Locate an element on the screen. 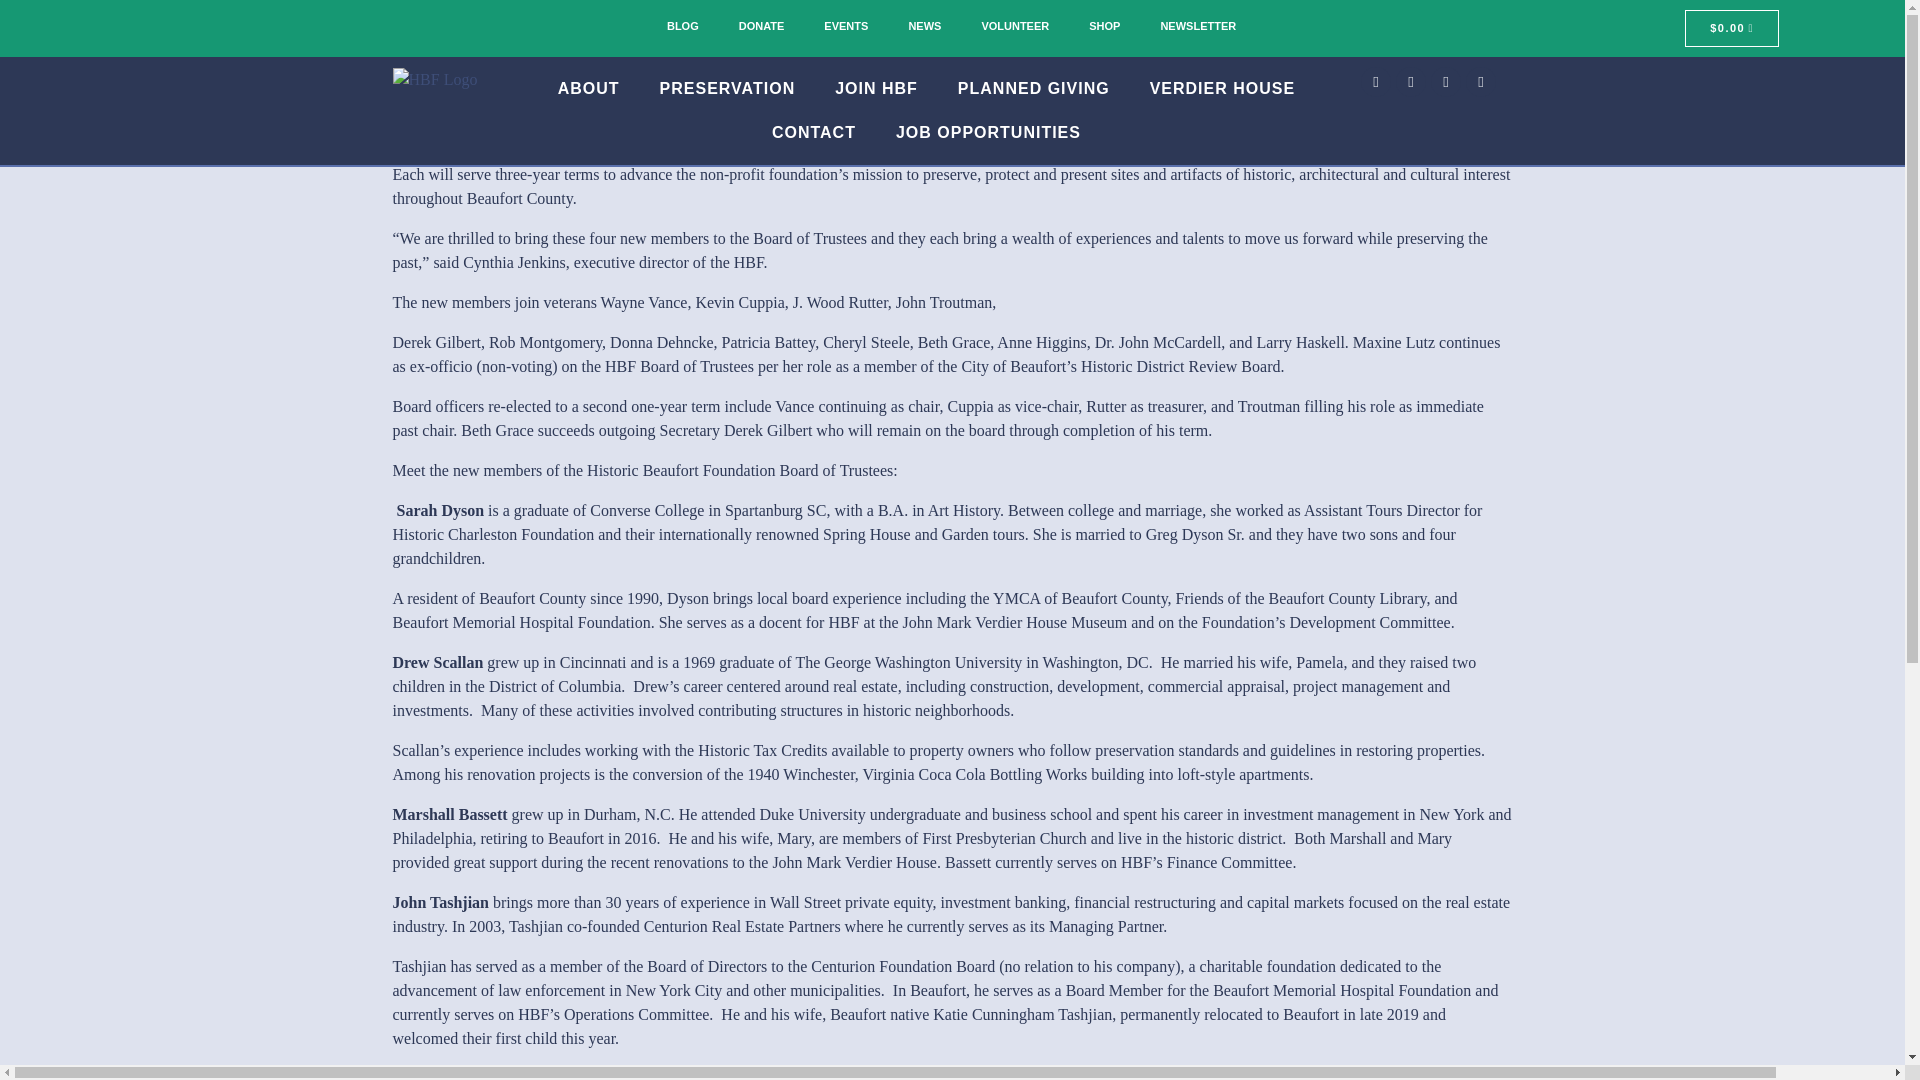 This screenshot has width=1920, height=1080. VOLUNTEER is located at coordinates (1015, 26).